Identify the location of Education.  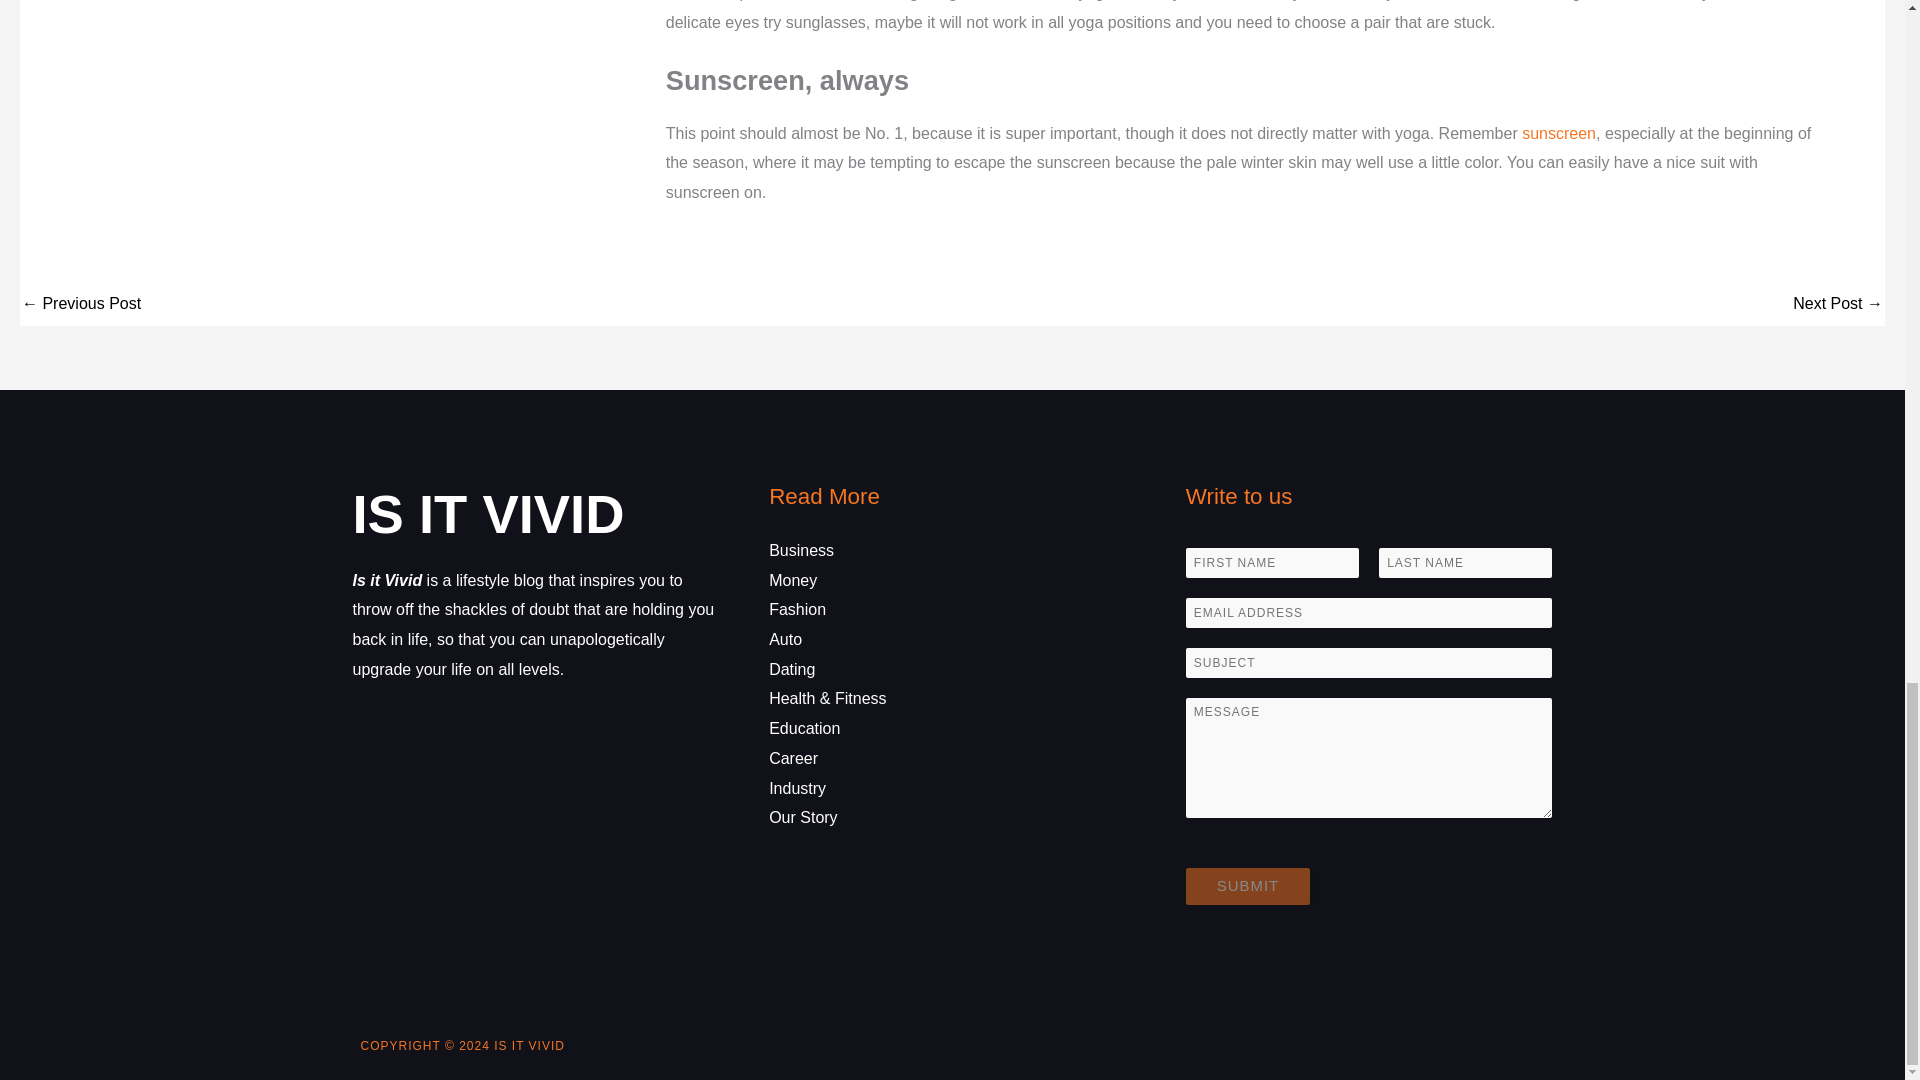
(804, 728).